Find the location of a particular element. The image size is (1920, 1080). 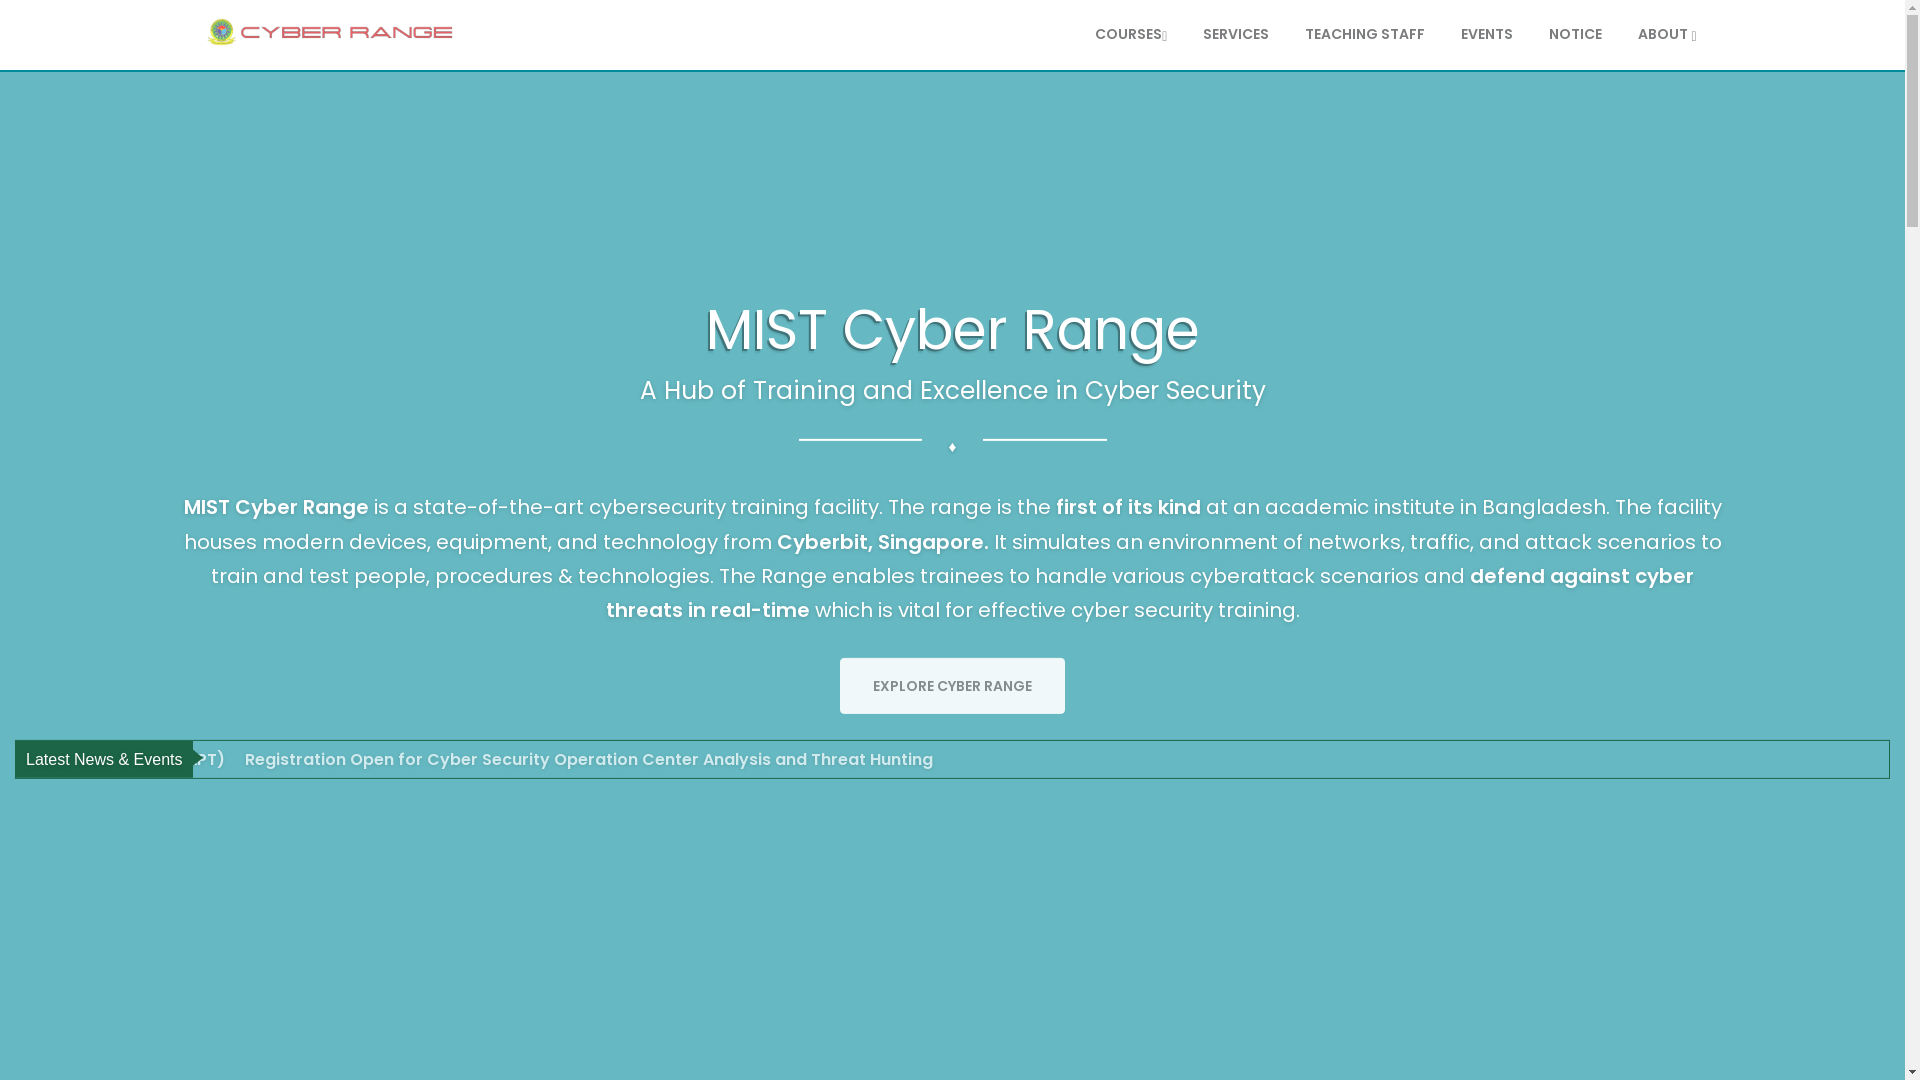

SERVICES is located at coordinates (1236, 34).